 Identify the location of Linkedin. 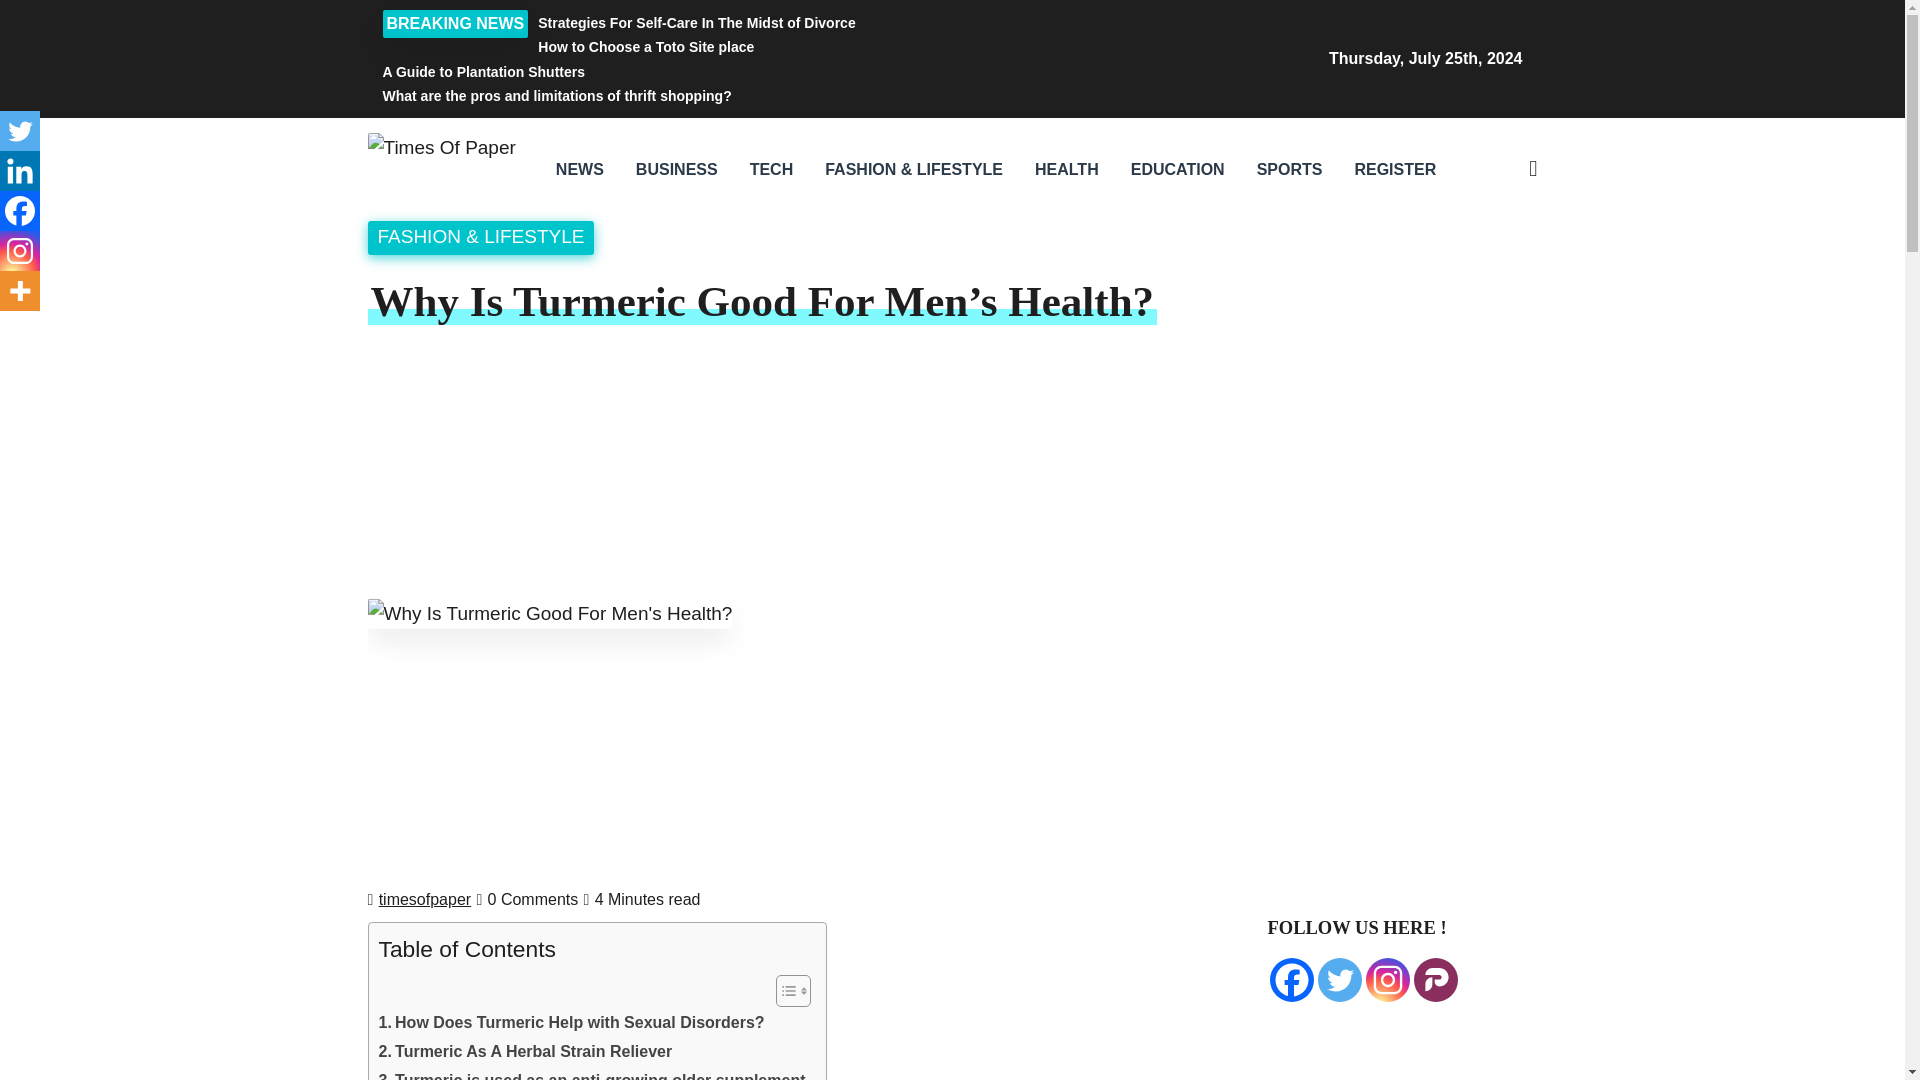
(20, 171).